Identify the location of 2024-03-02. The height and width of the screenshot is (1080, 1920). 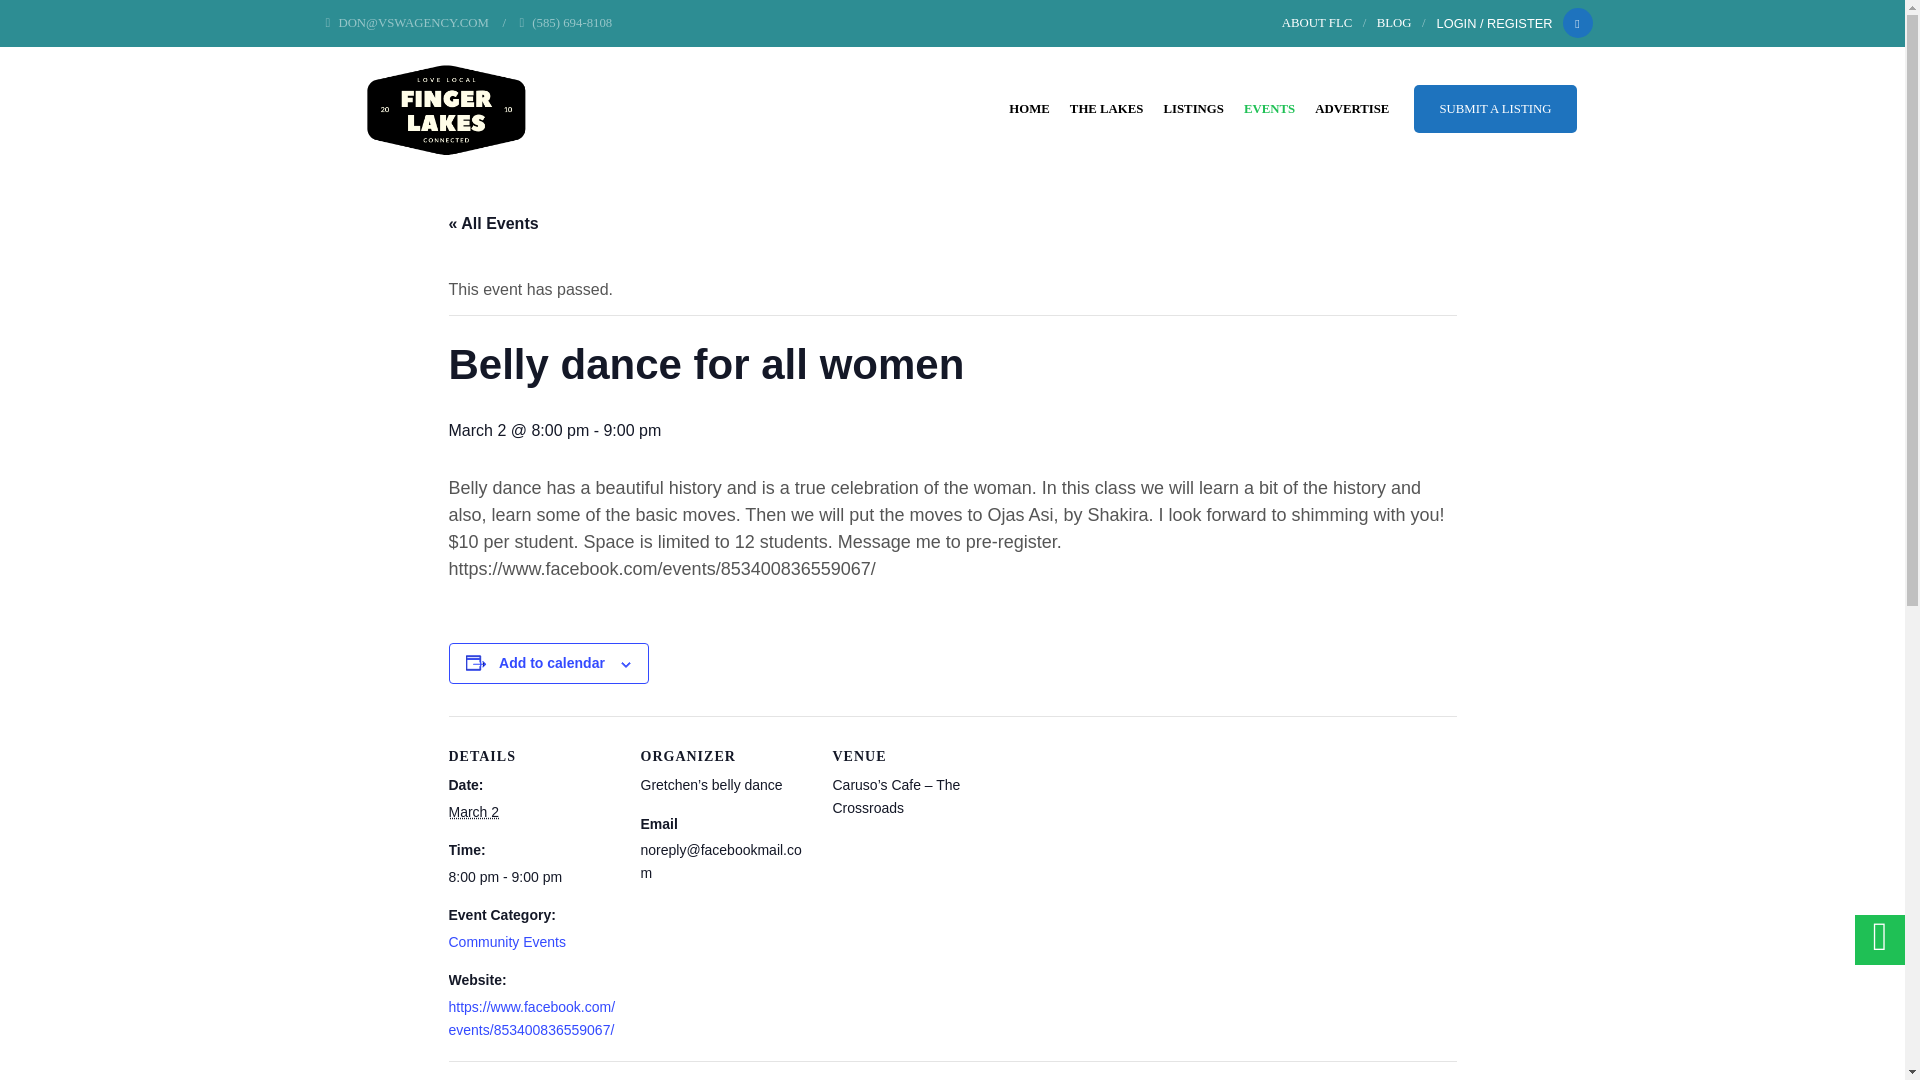
(473, 811).